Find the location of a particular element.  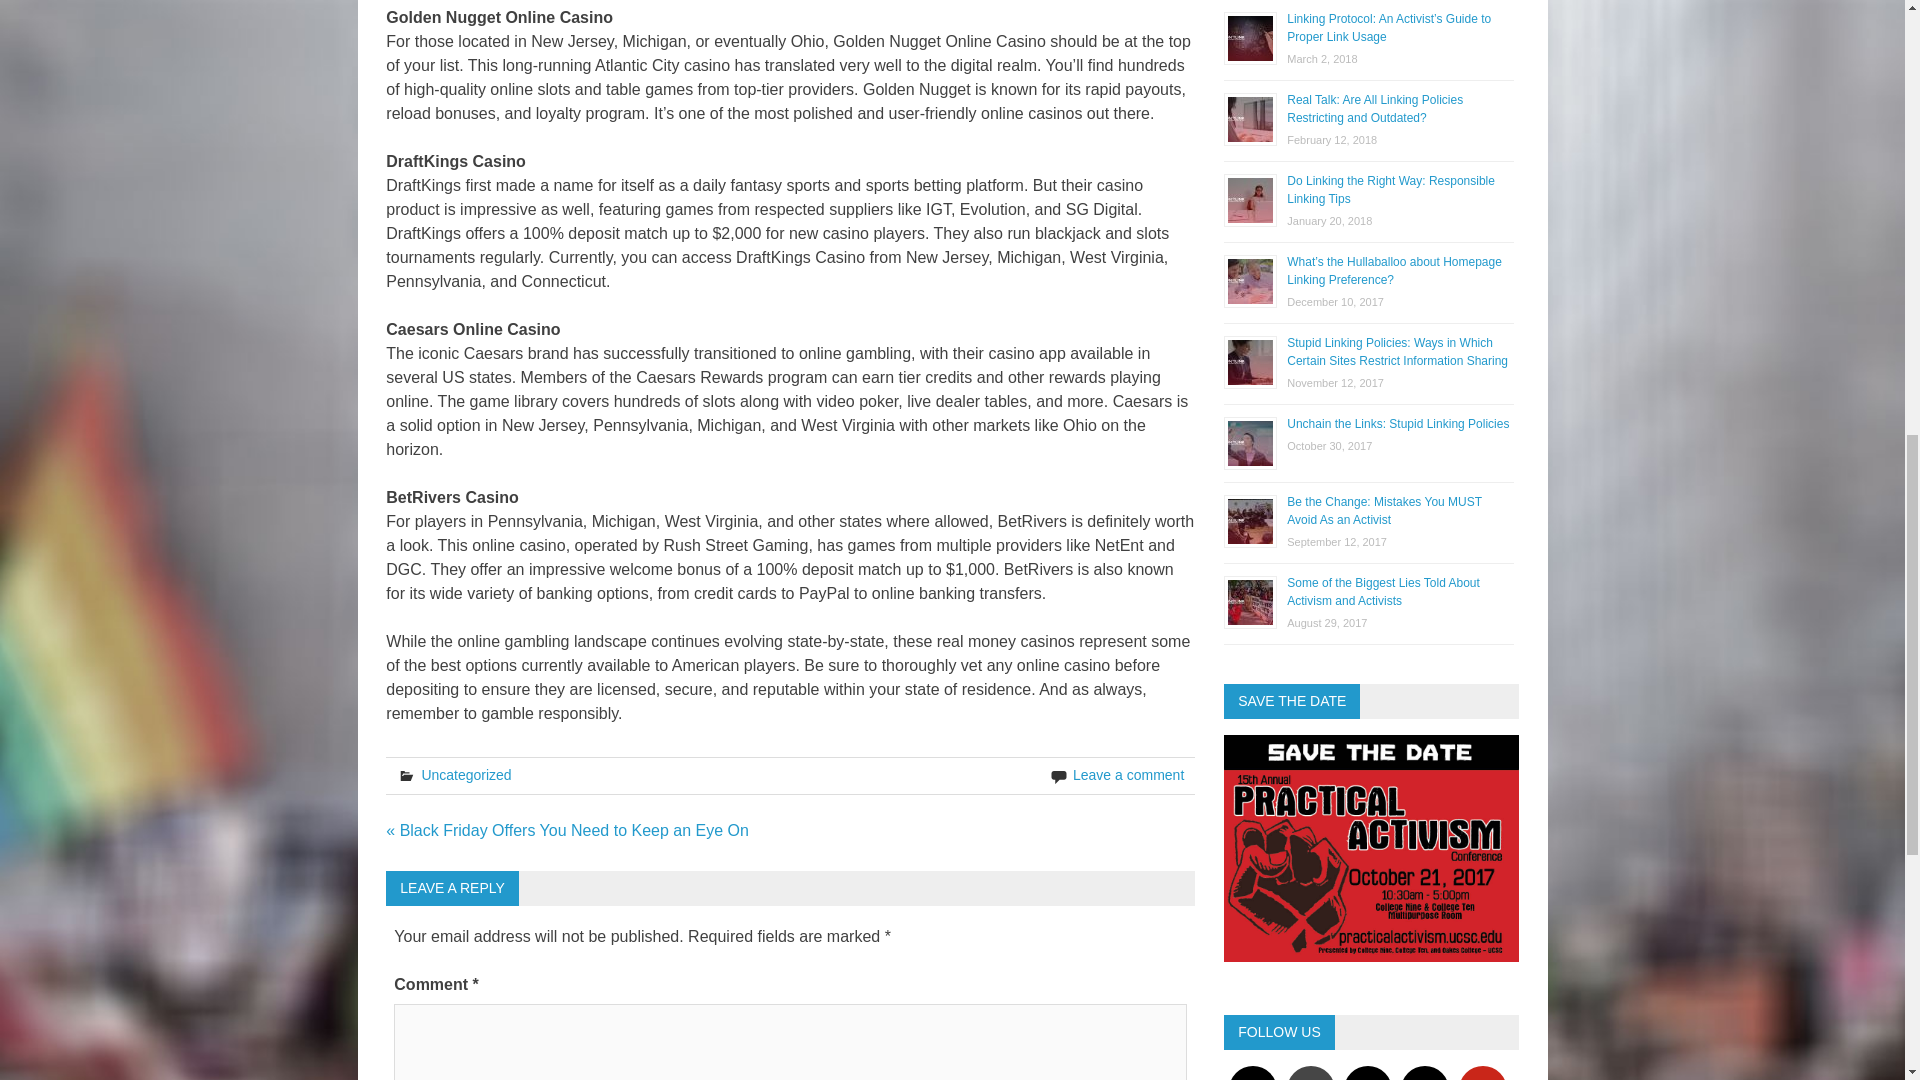

Permalink to Unchain the Links: Stupid Linking Policies is located at coordinates (1398, 423).